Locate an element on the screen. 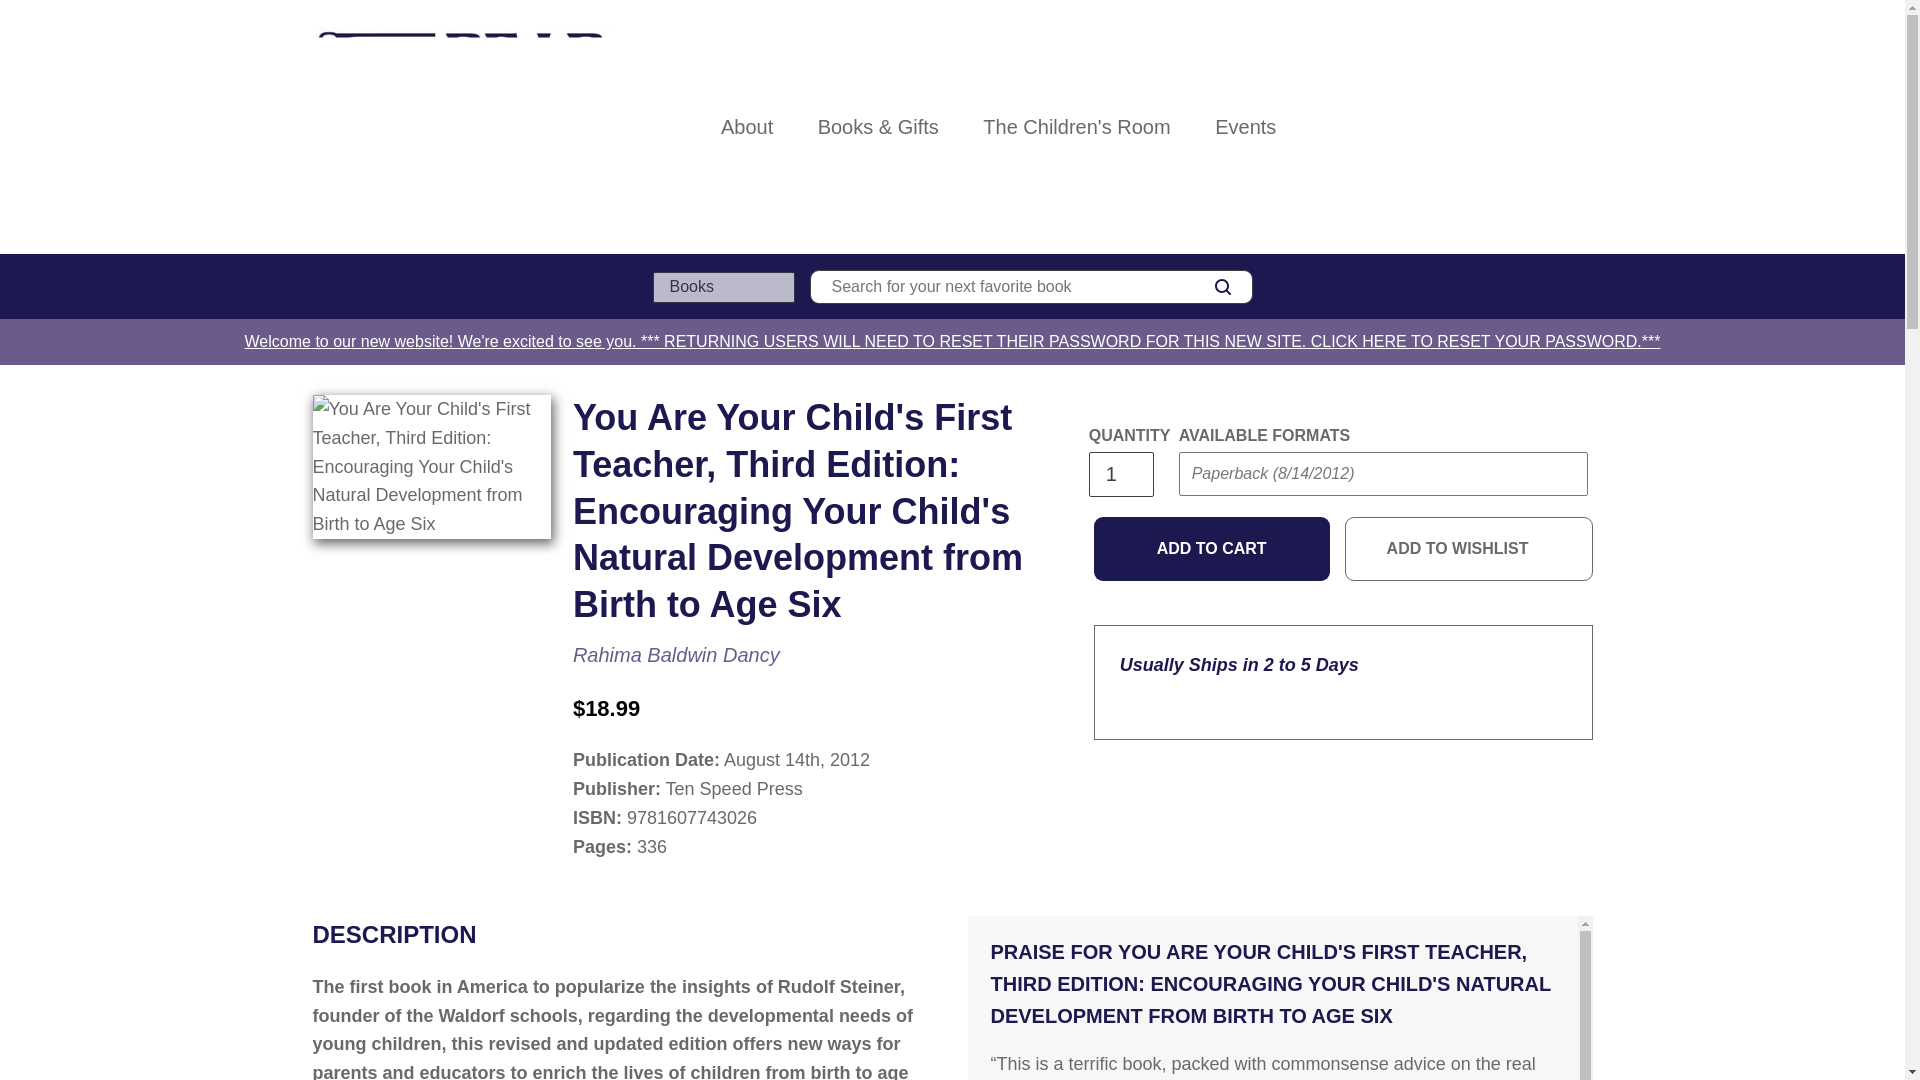  Events is located at coordinates (1245, 126).